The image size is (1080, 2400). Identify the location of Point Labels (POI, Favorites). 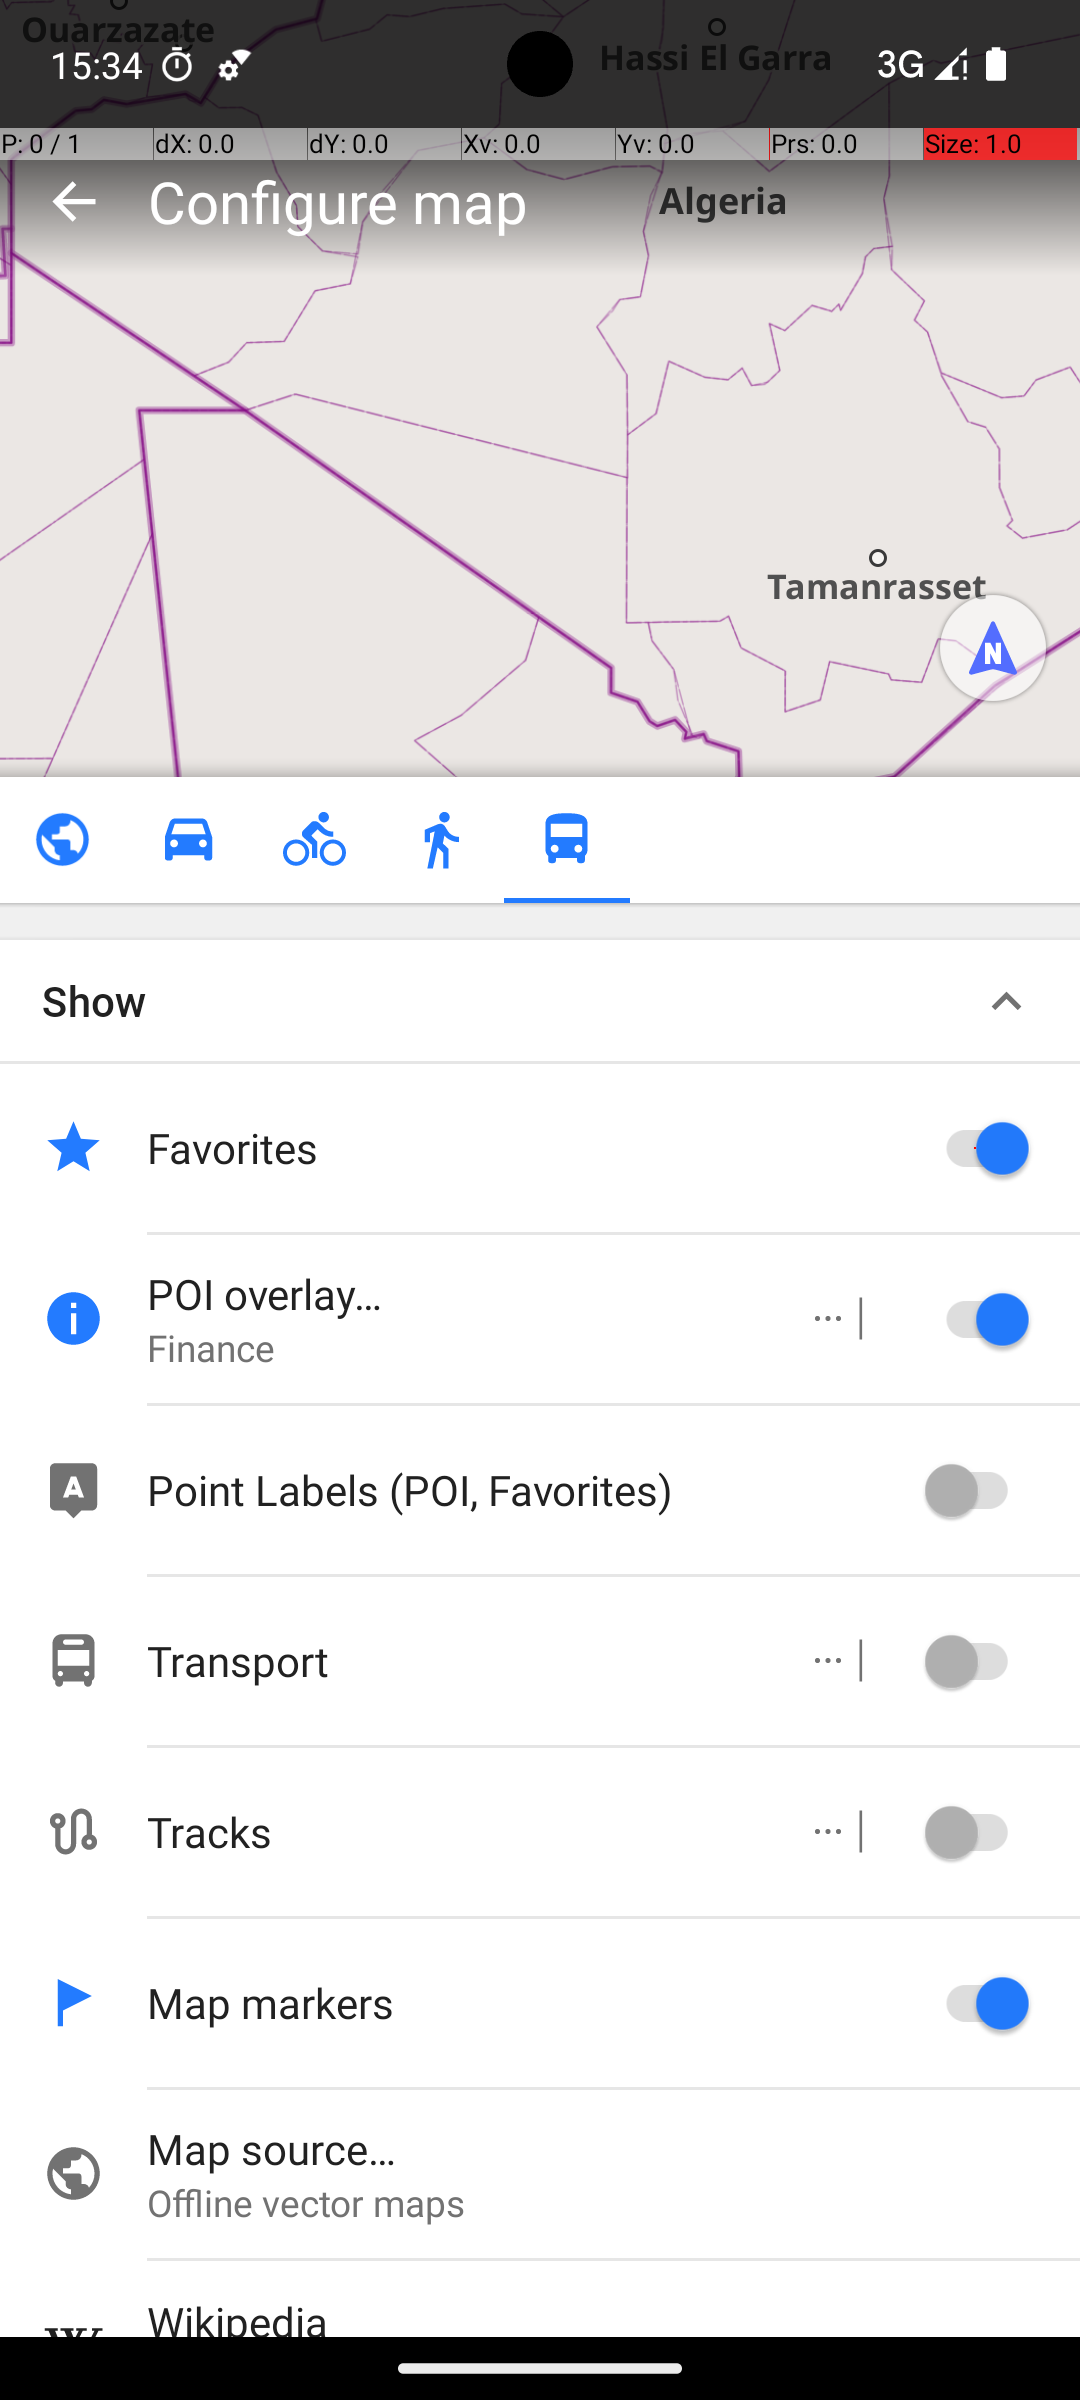
(530, 1489).